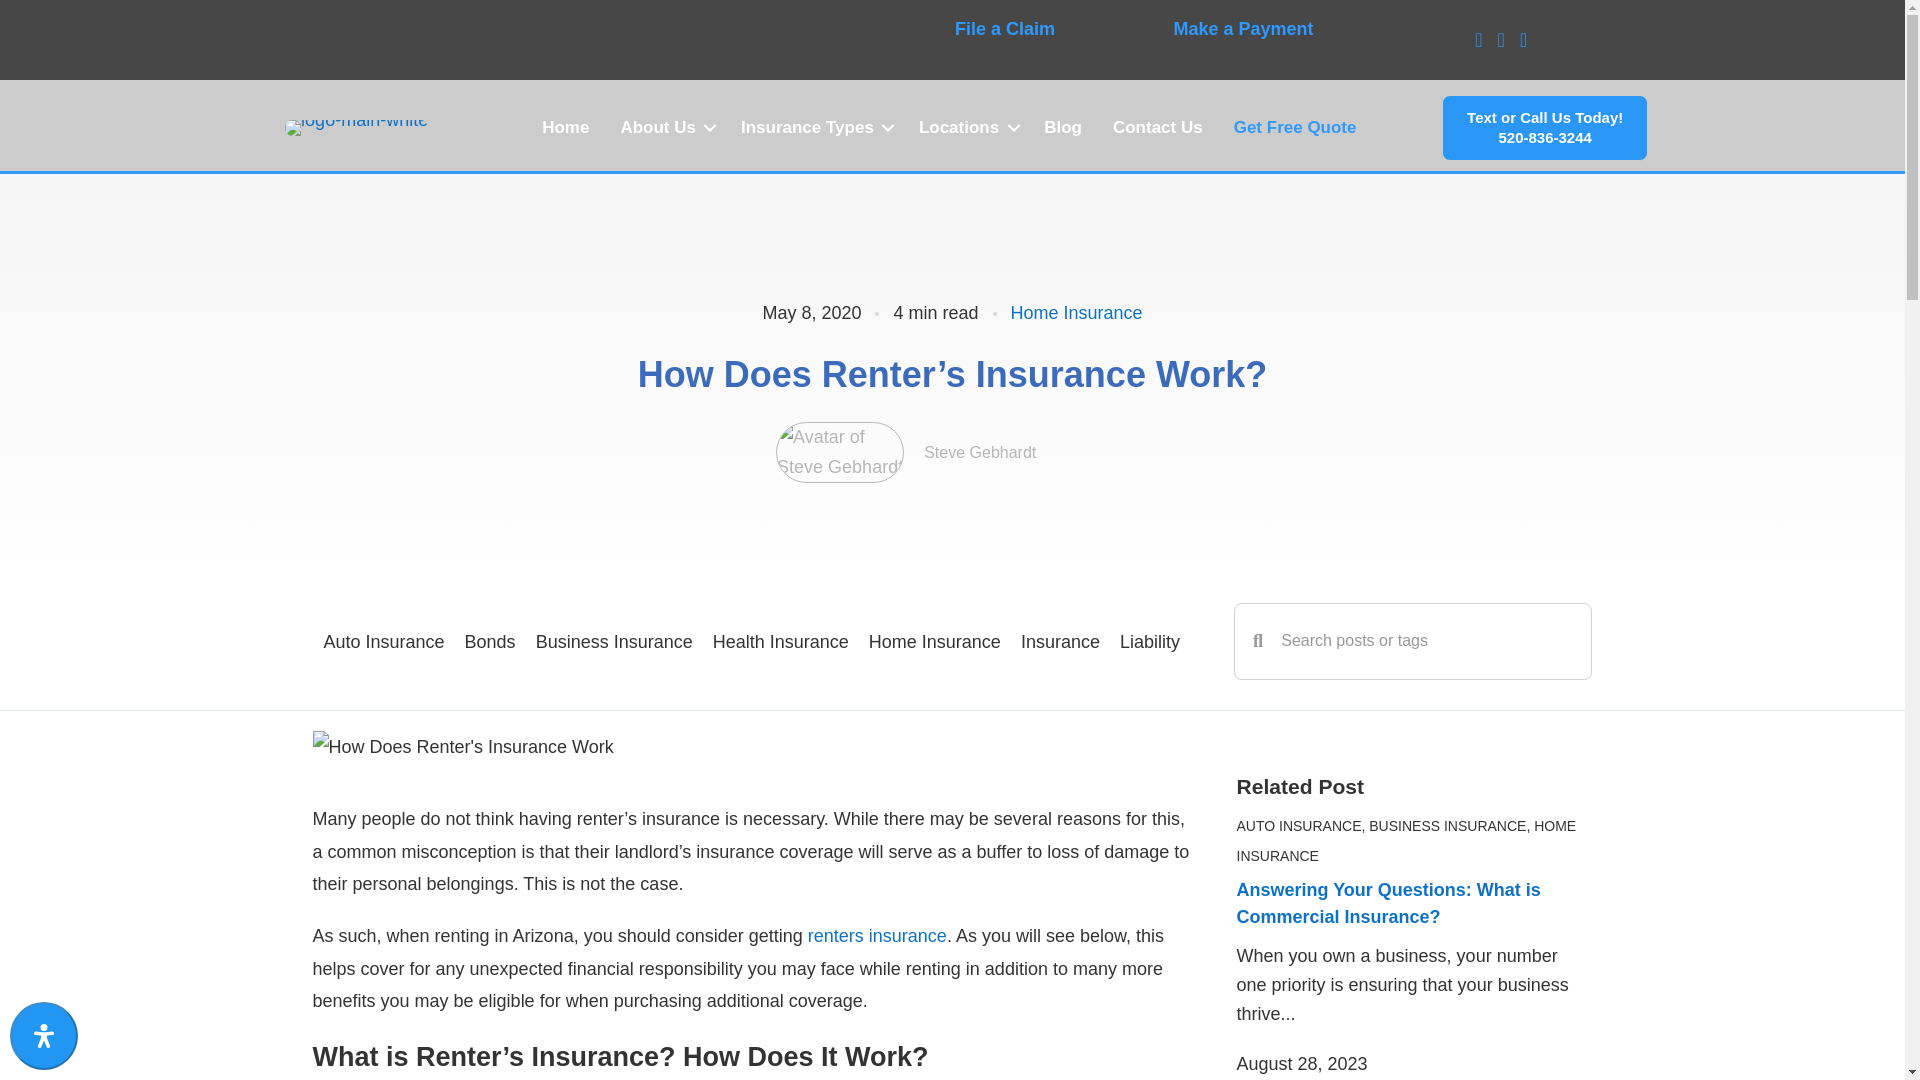  I want to click on Home Insurance, so click(934, 641).